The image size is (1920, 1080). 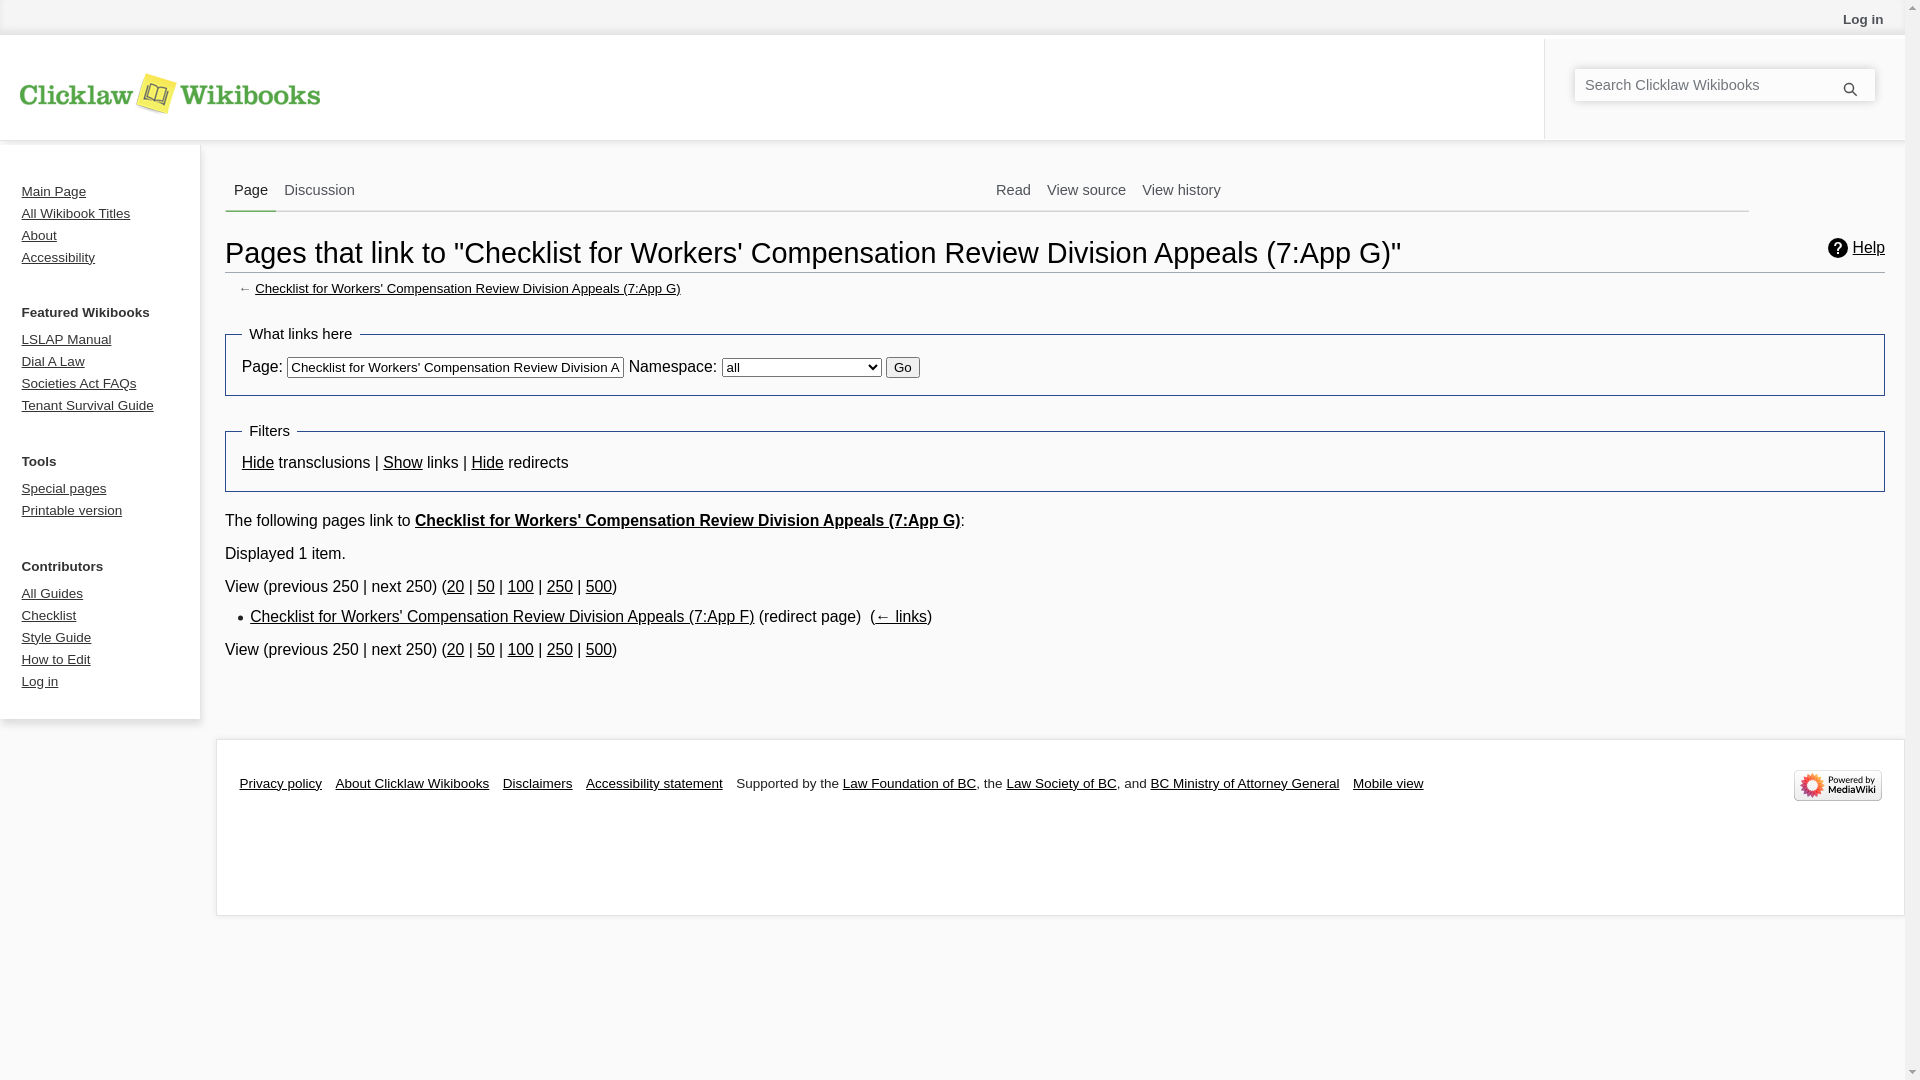 I want to click on All Wikibook Titles, so click(x=76, y=214).